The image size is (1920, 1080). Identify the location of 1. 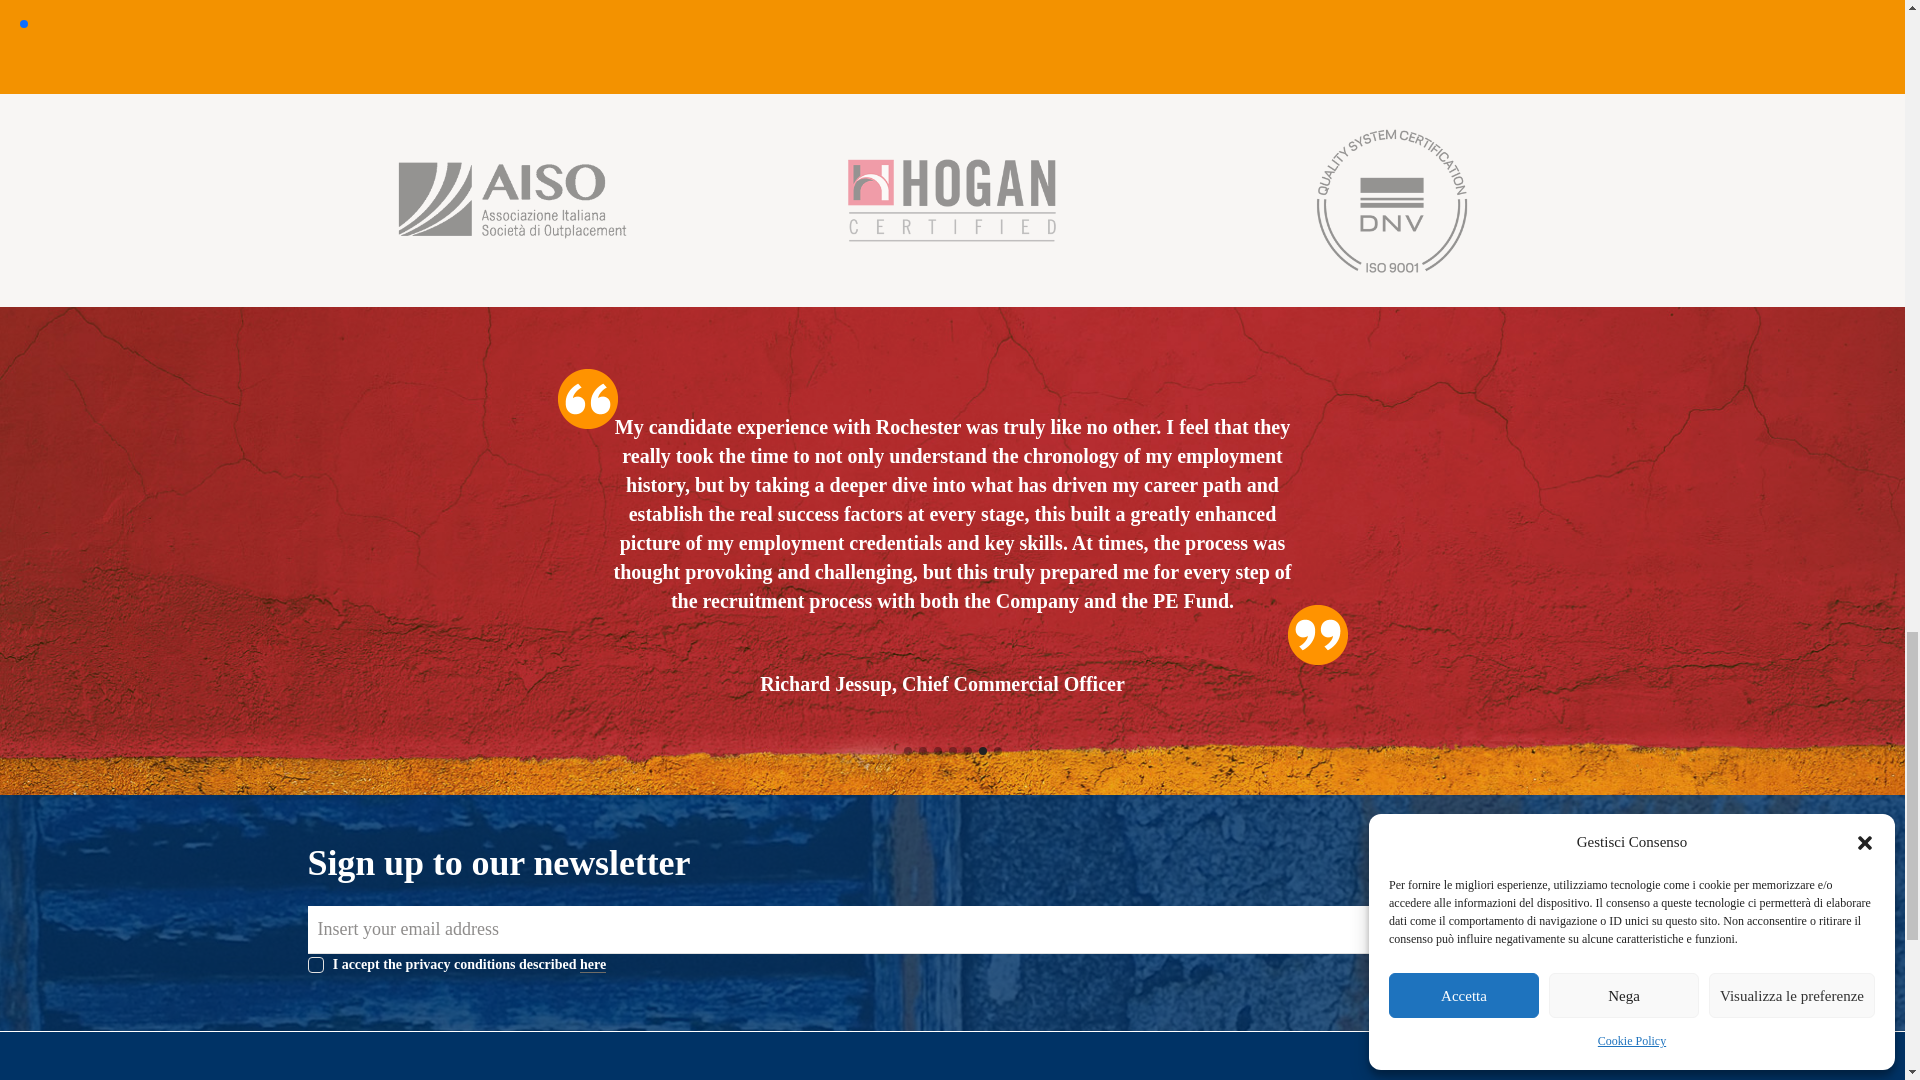
(314, 960).